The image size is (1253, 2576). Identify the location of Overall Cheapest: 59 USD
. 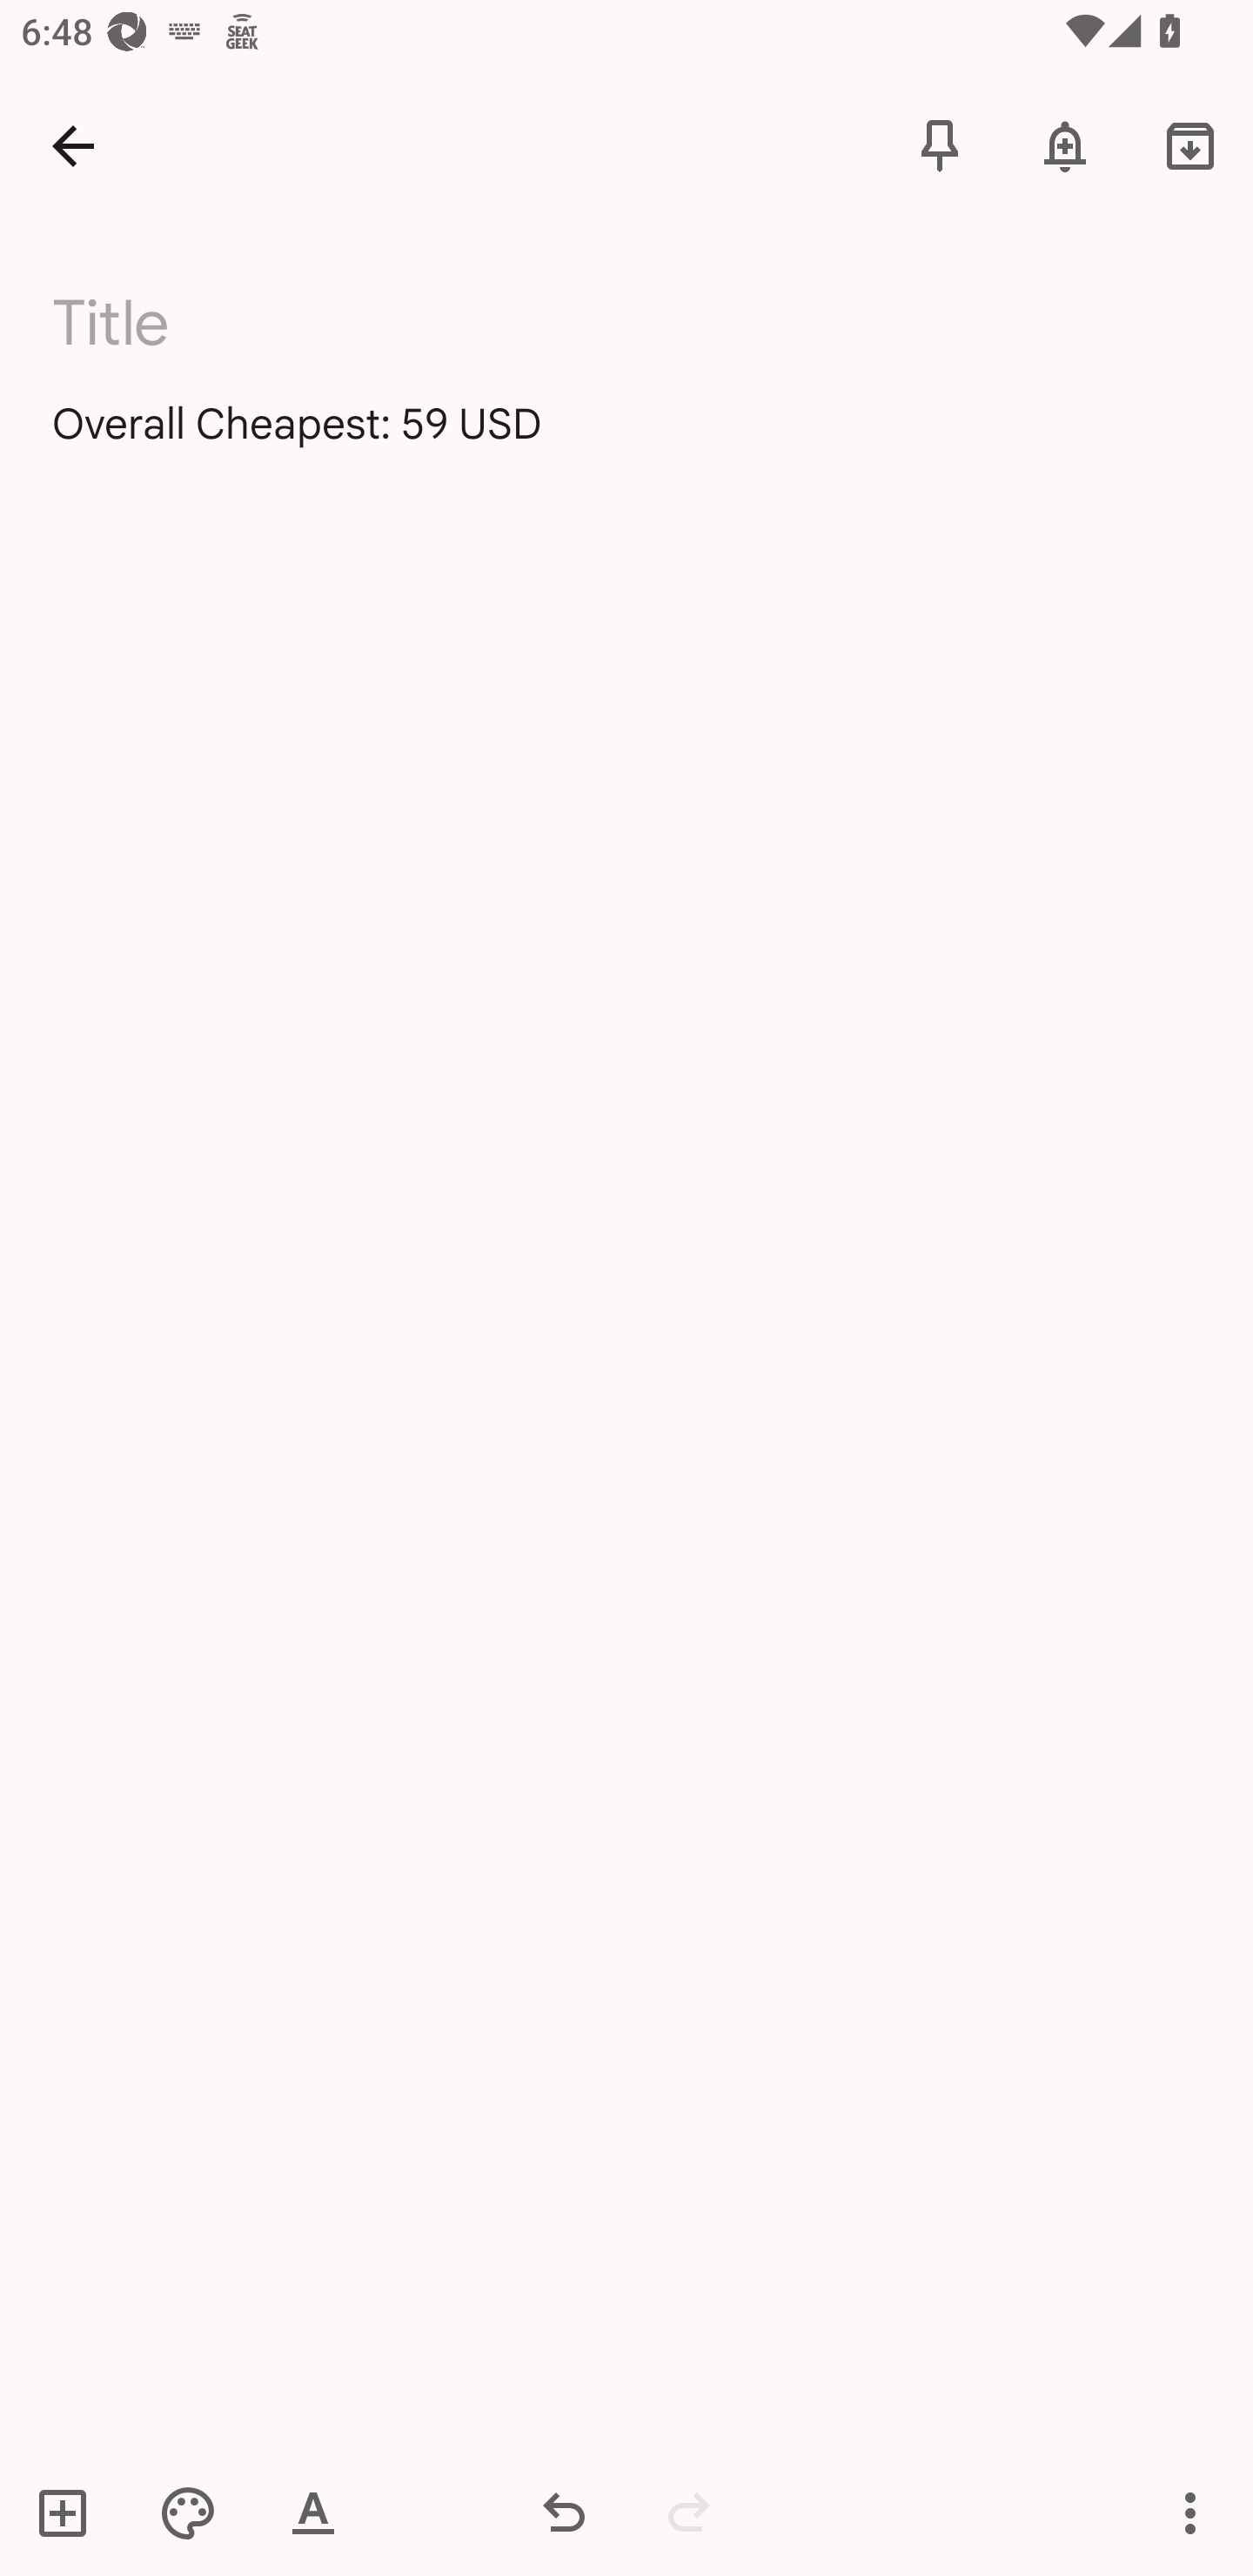
(626, 449).